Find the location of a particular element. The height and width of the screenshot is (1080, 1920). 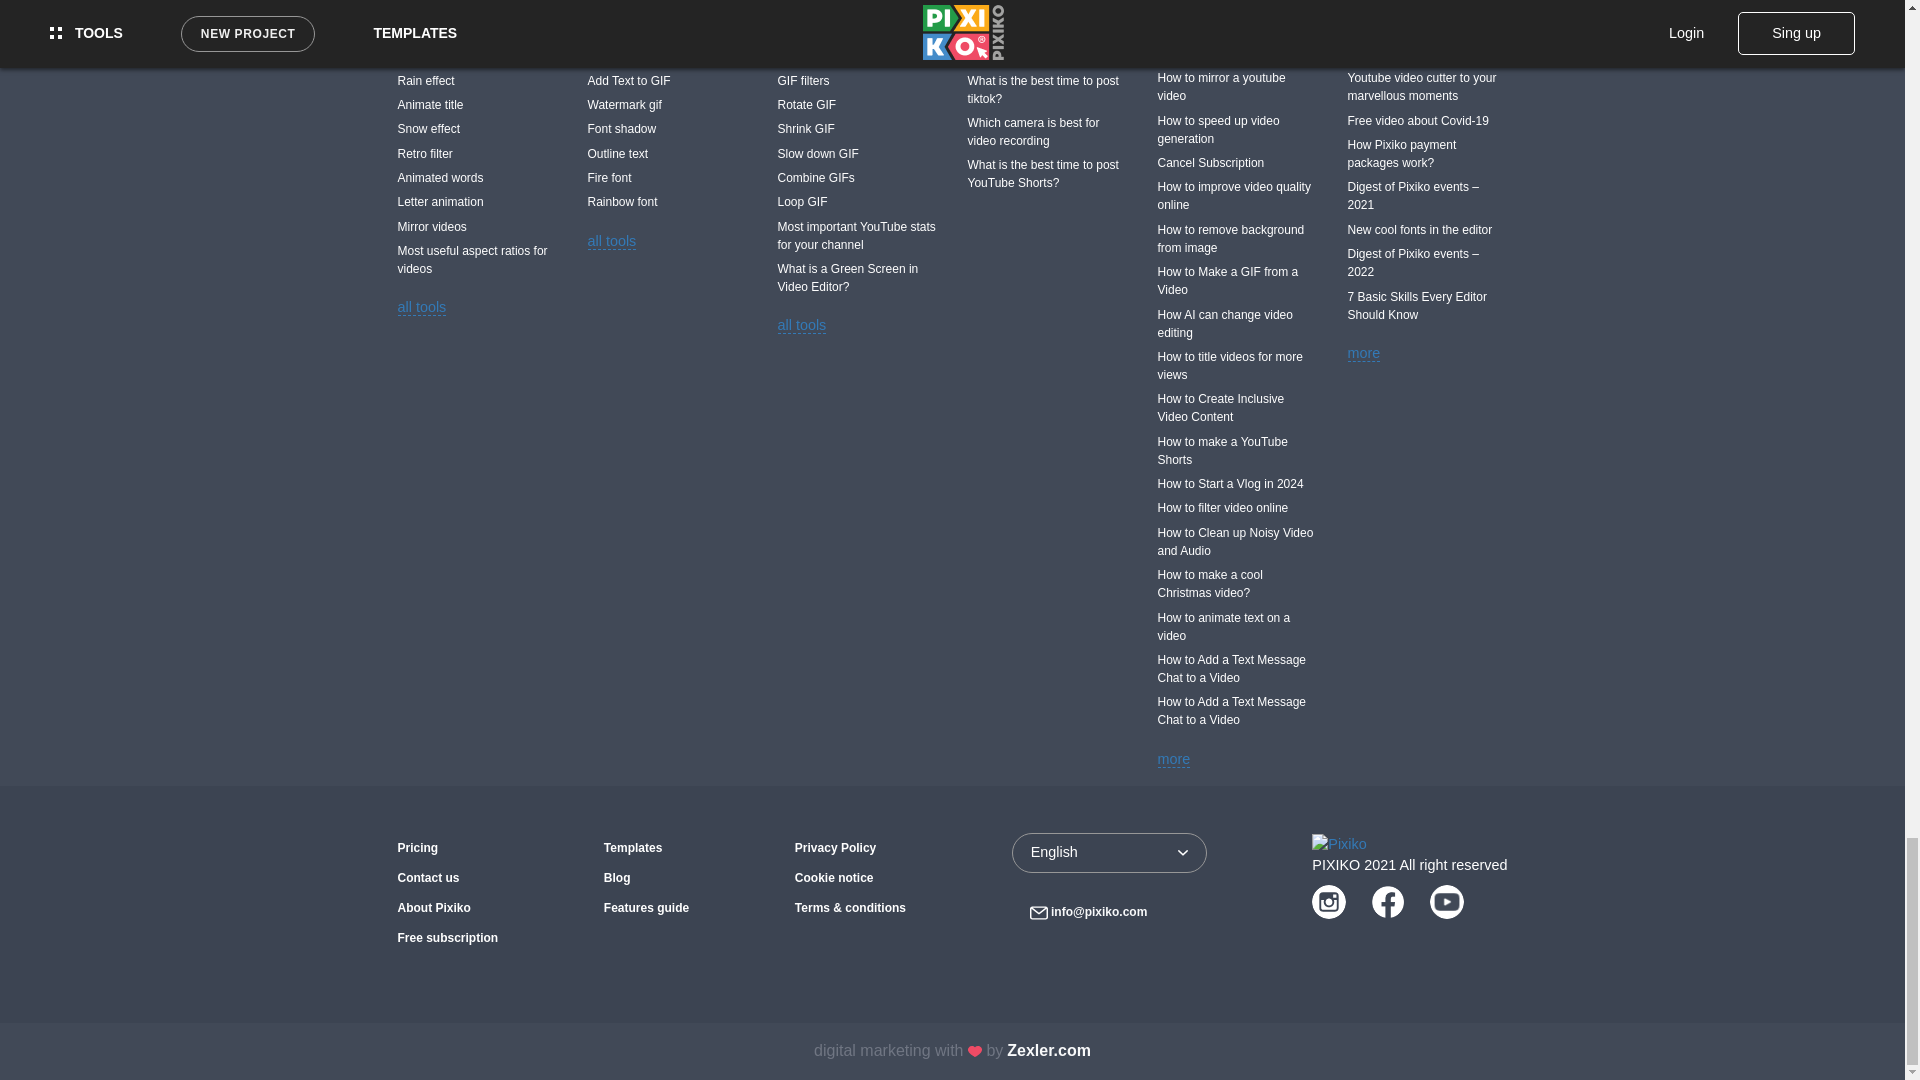

Pixiko in facebook is located at coordinates (1388, 902).